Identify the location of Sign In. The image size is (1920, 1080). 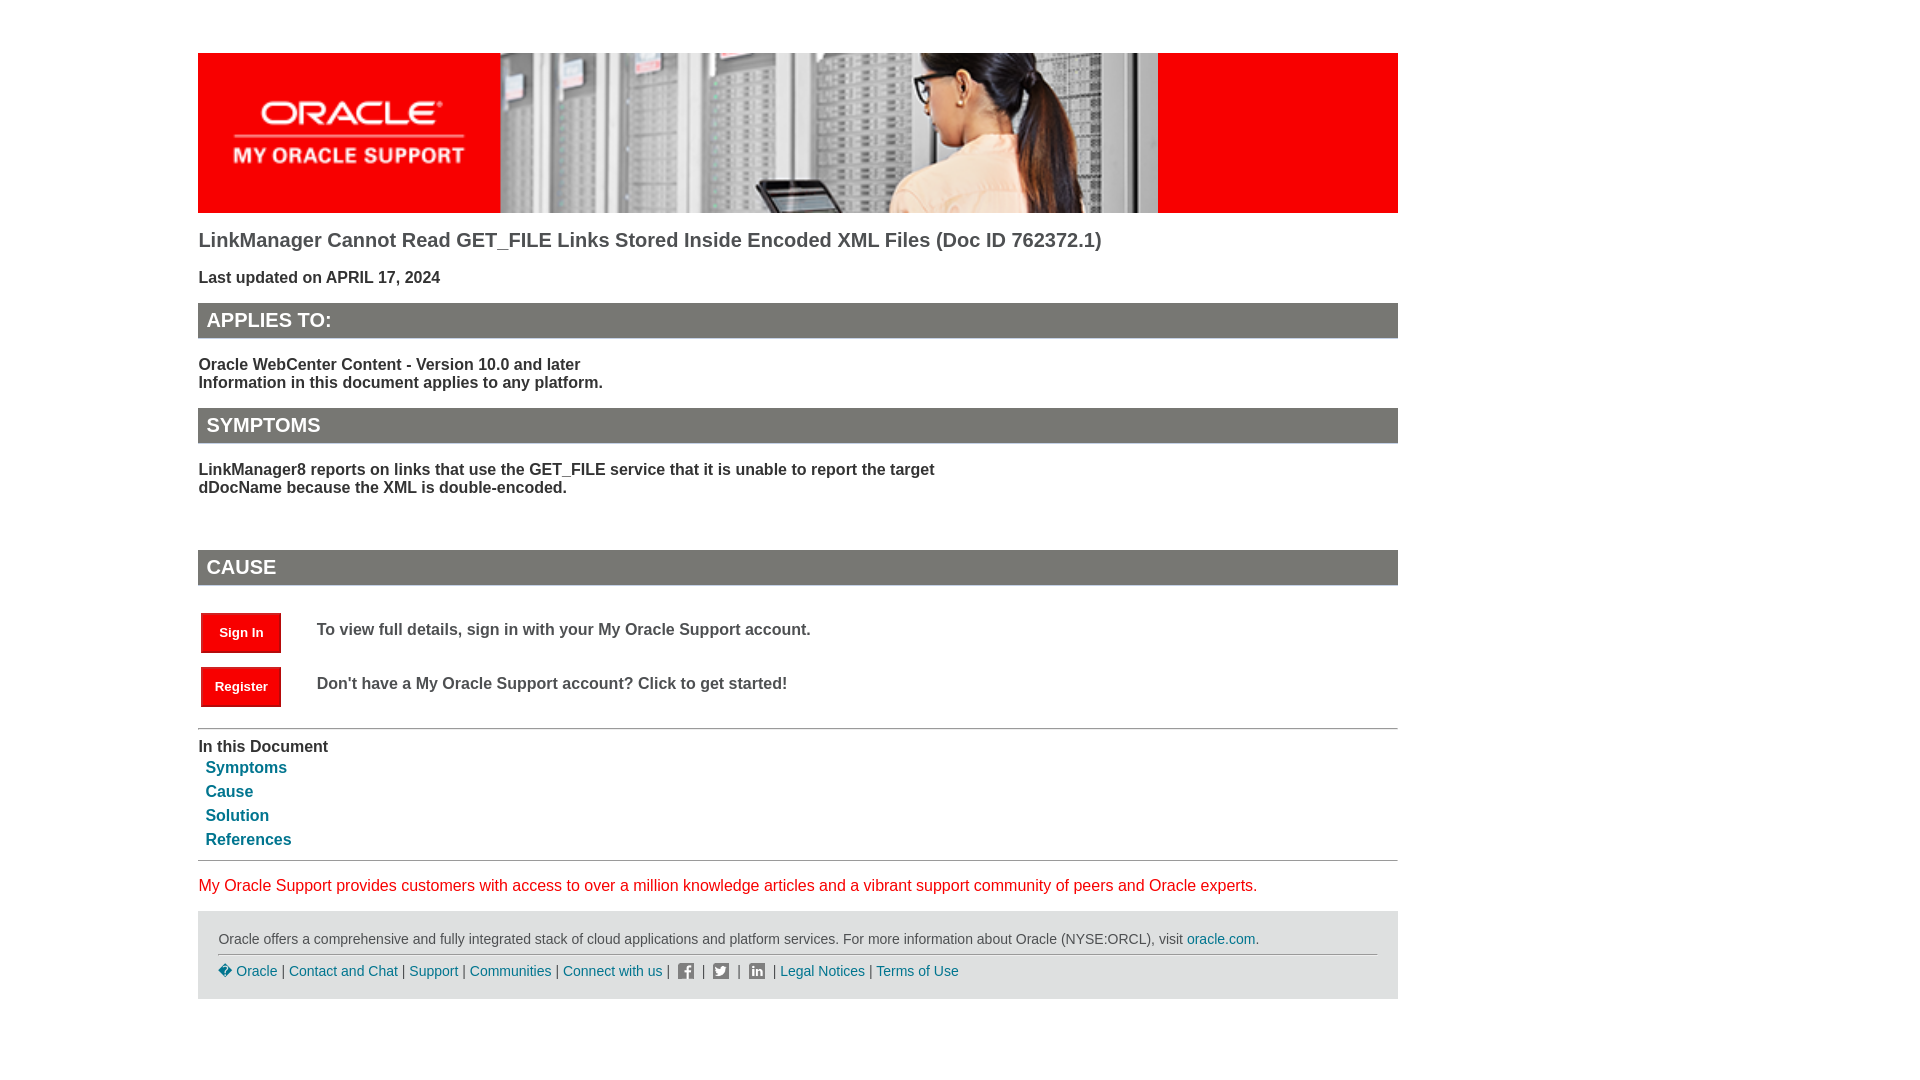
(251, 632).